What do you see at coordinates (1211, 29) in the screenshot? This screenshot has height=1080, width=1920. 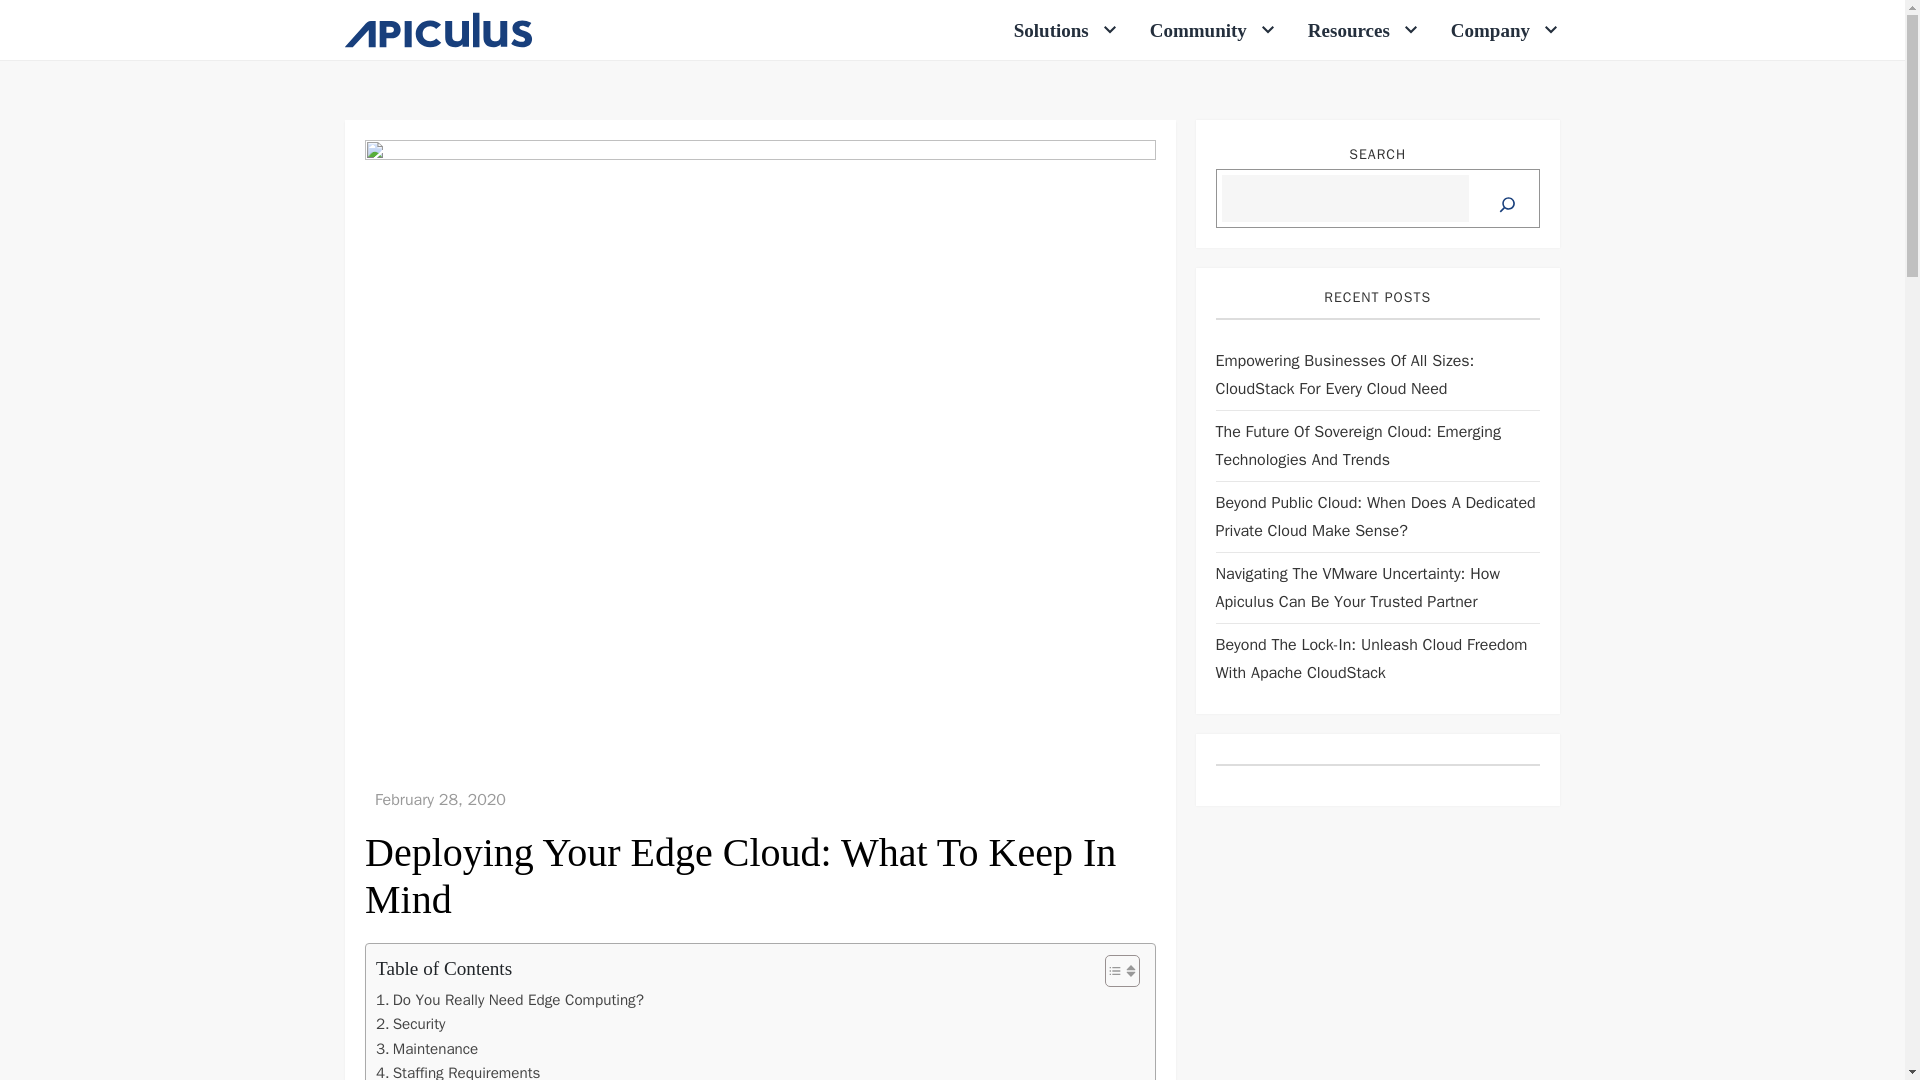 I see `Community` at bounding box center [1211, 29].